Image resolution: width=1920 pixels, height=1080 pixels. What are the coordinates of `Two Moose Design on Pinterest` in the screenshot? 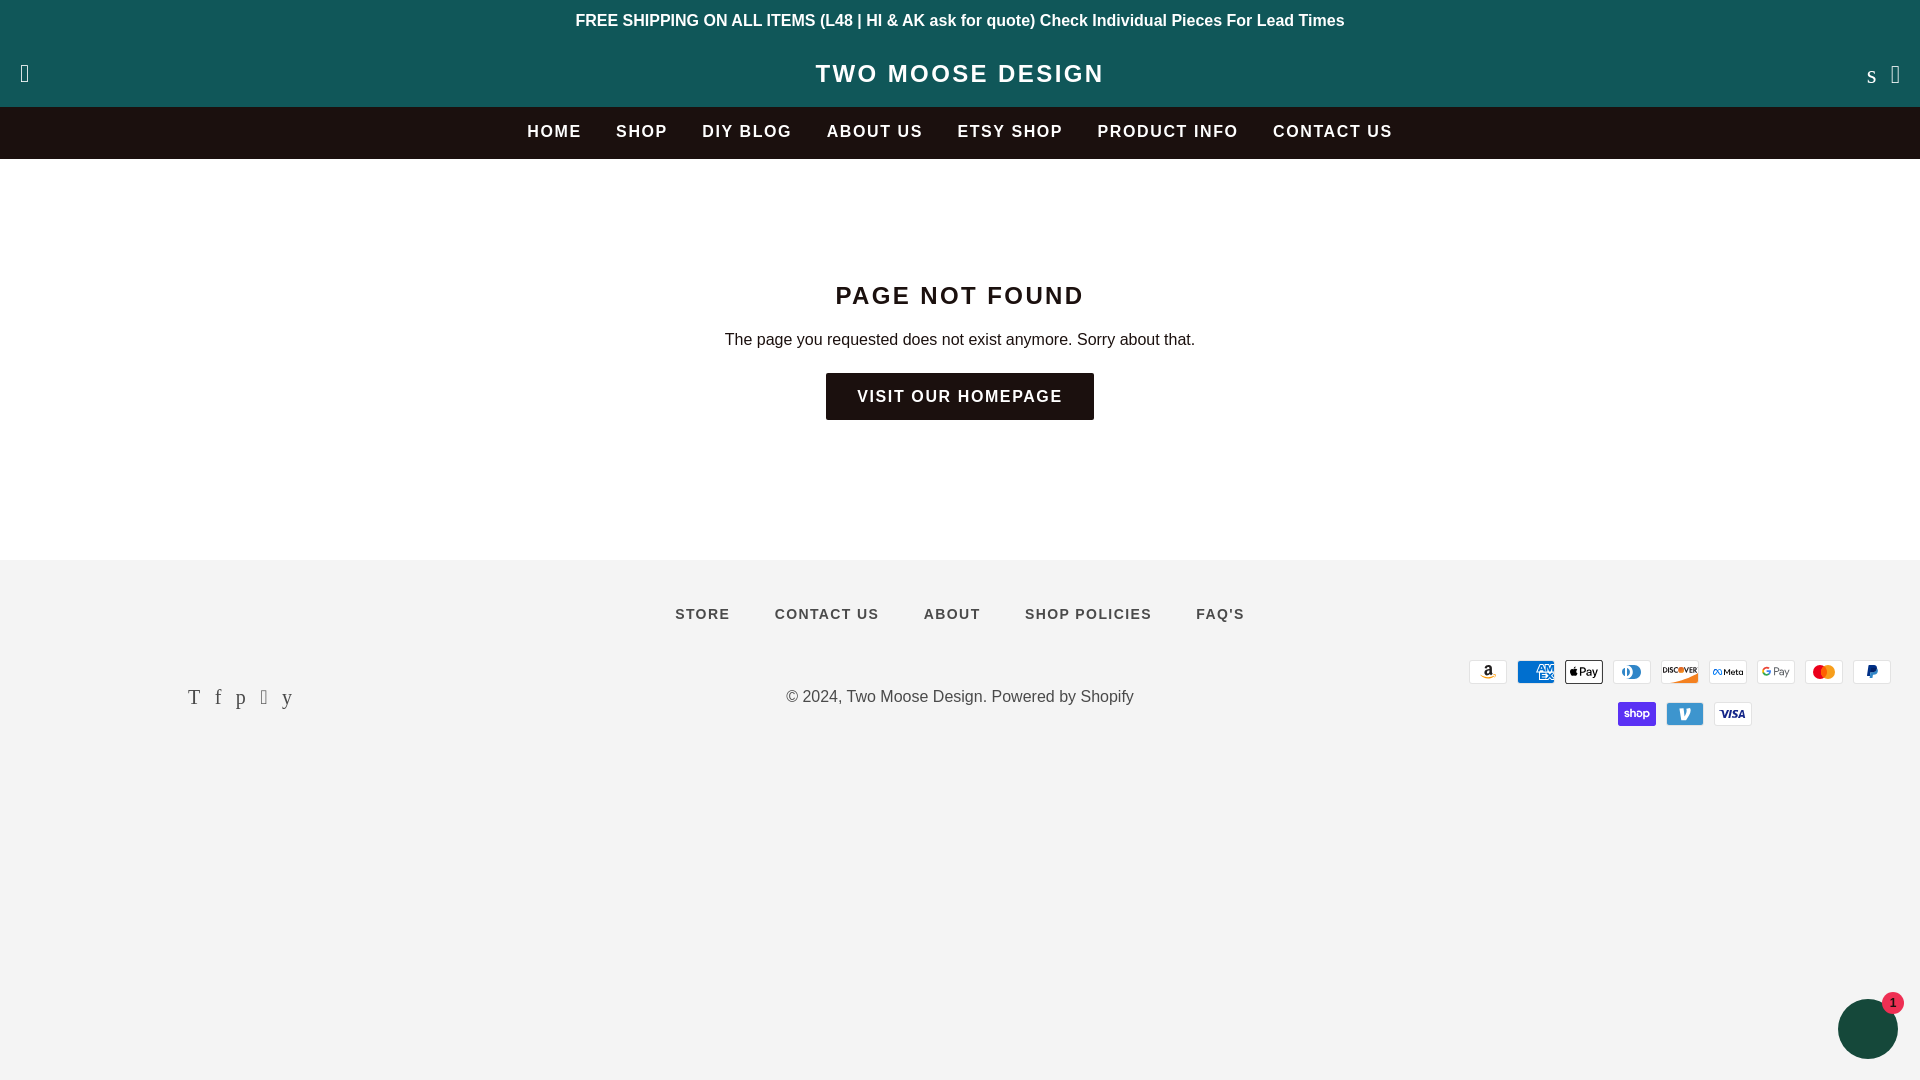 It's located at (240, 698).